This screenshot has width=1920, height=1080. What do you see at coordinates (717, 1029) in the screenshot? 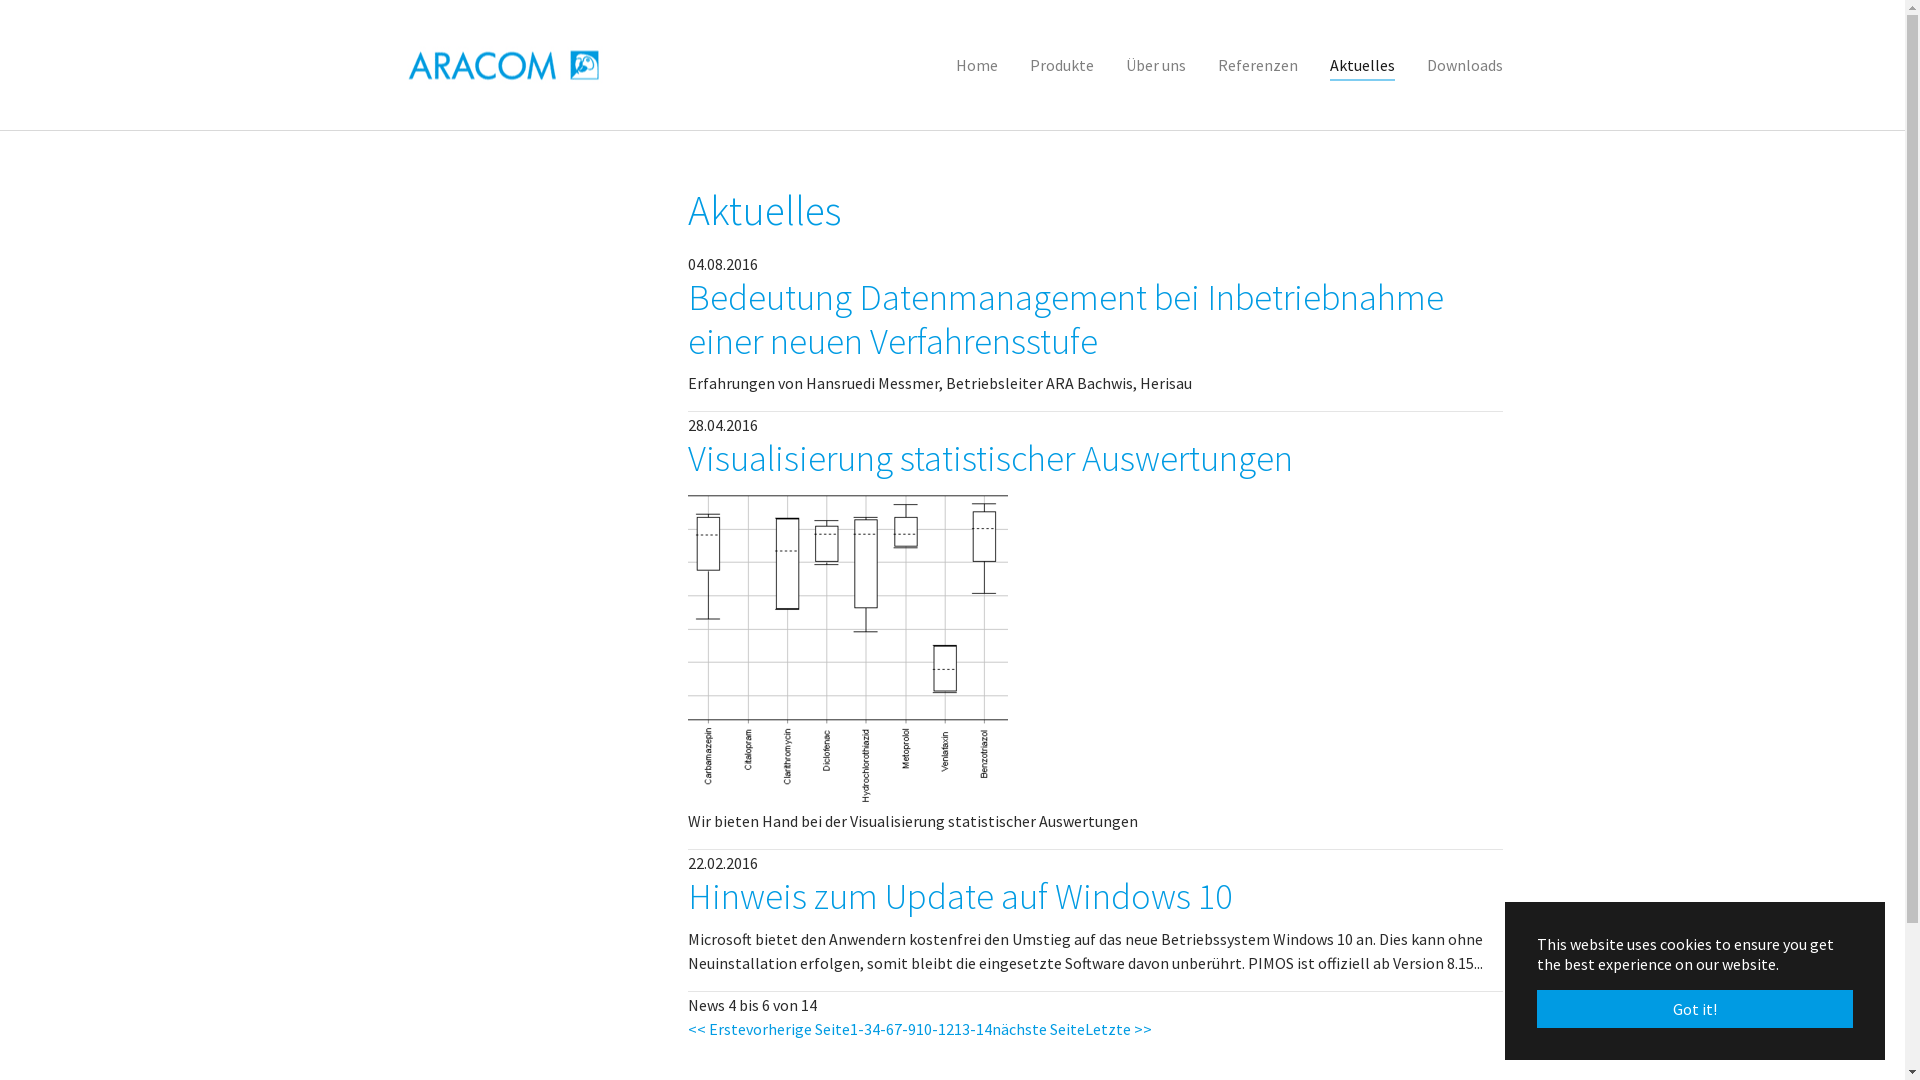
I see `<< Erste` at bounding box center [717, 1029].